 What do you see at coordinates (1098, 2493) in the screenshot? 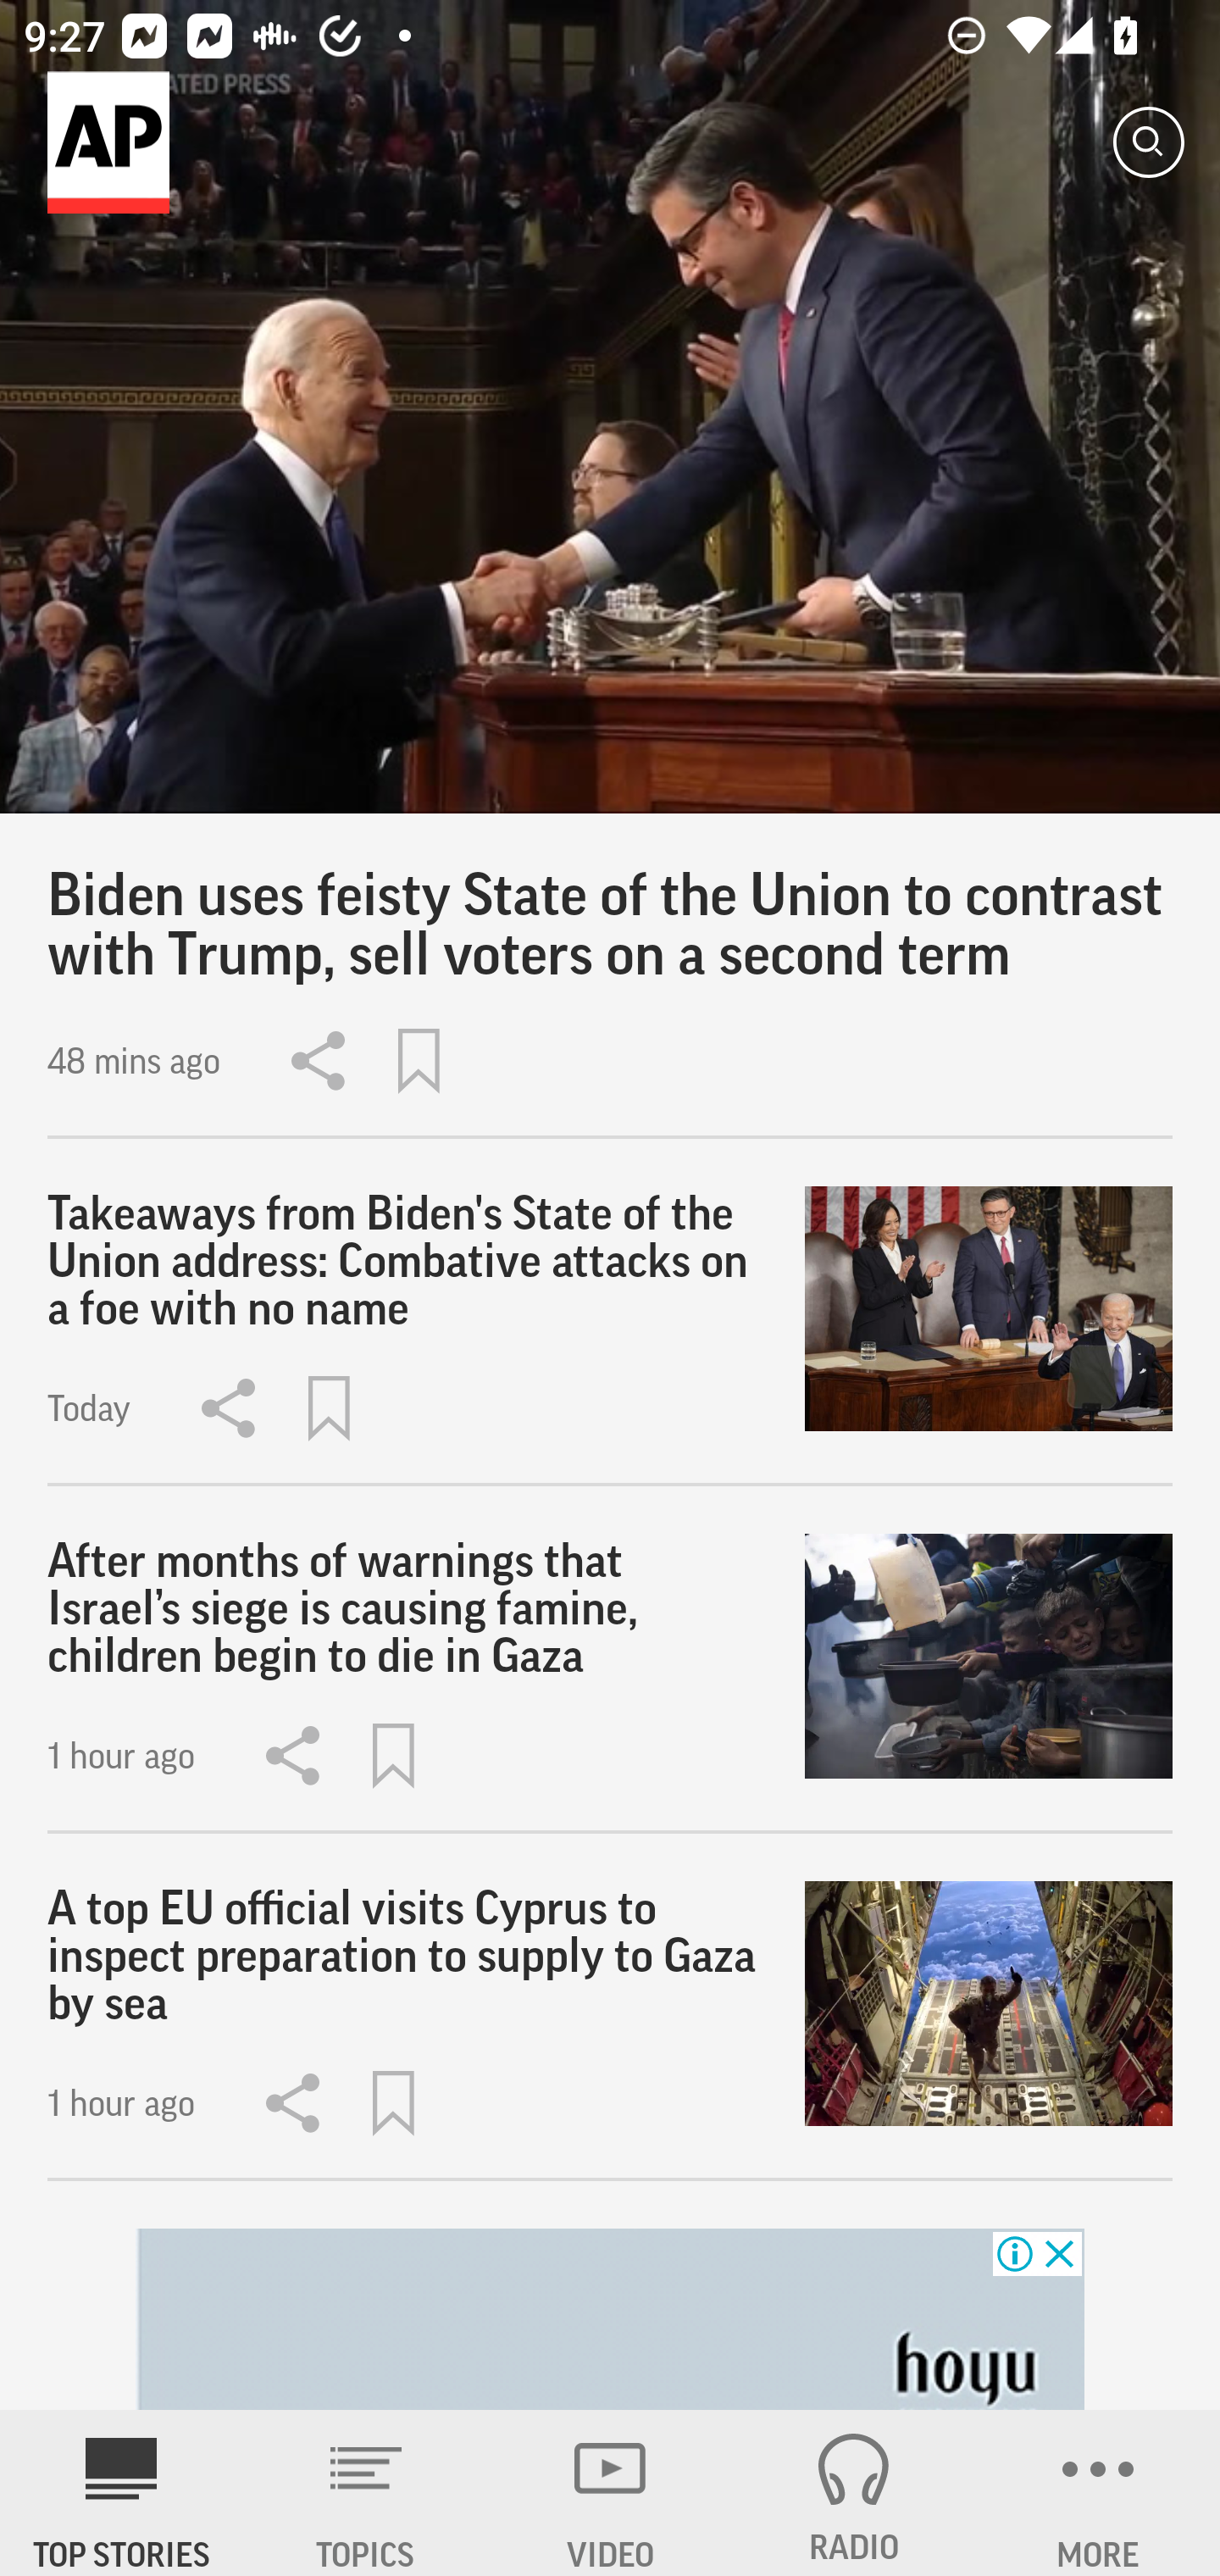
I see `MORE` at bounding box center [1098, 2493].